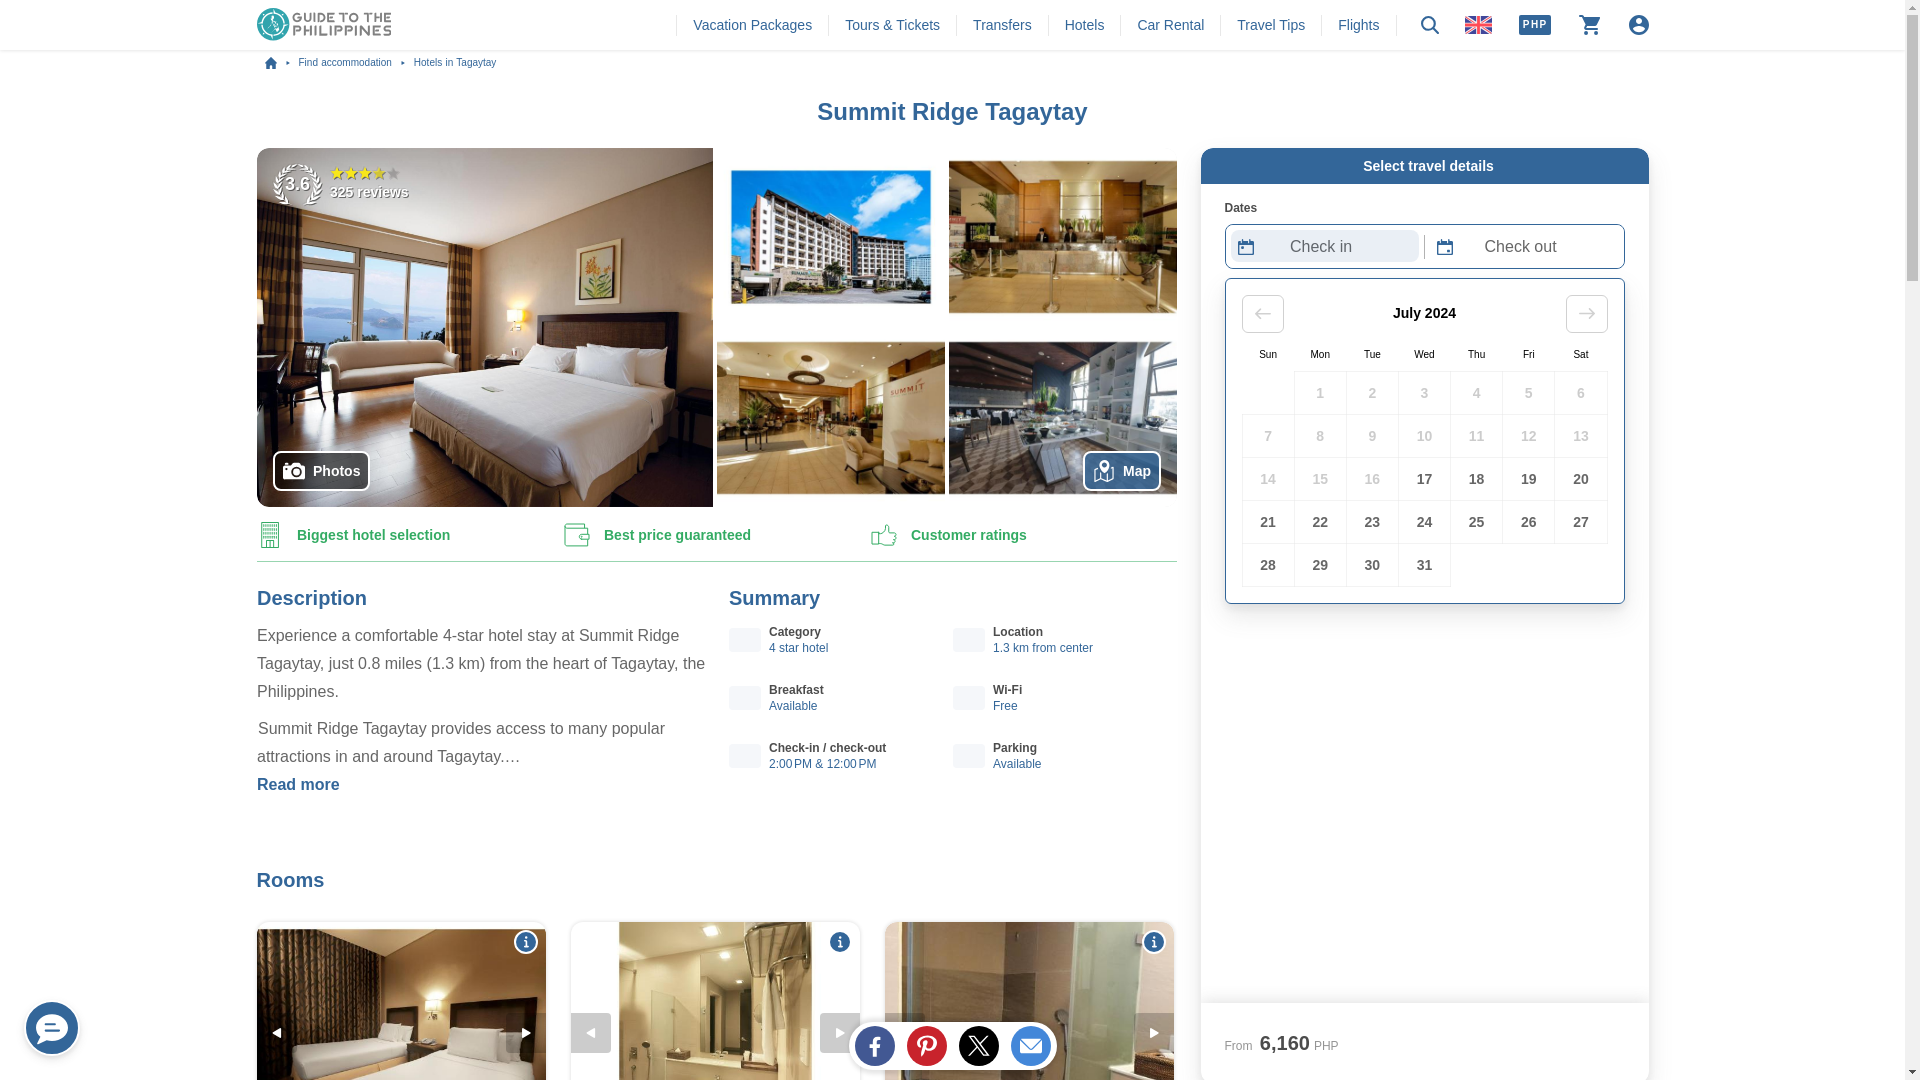 The width and height of the screenshot is (1920, 1080). Describe the element at coordinates (52, 1028) in the screenshot. I see `Contact us` at that location.